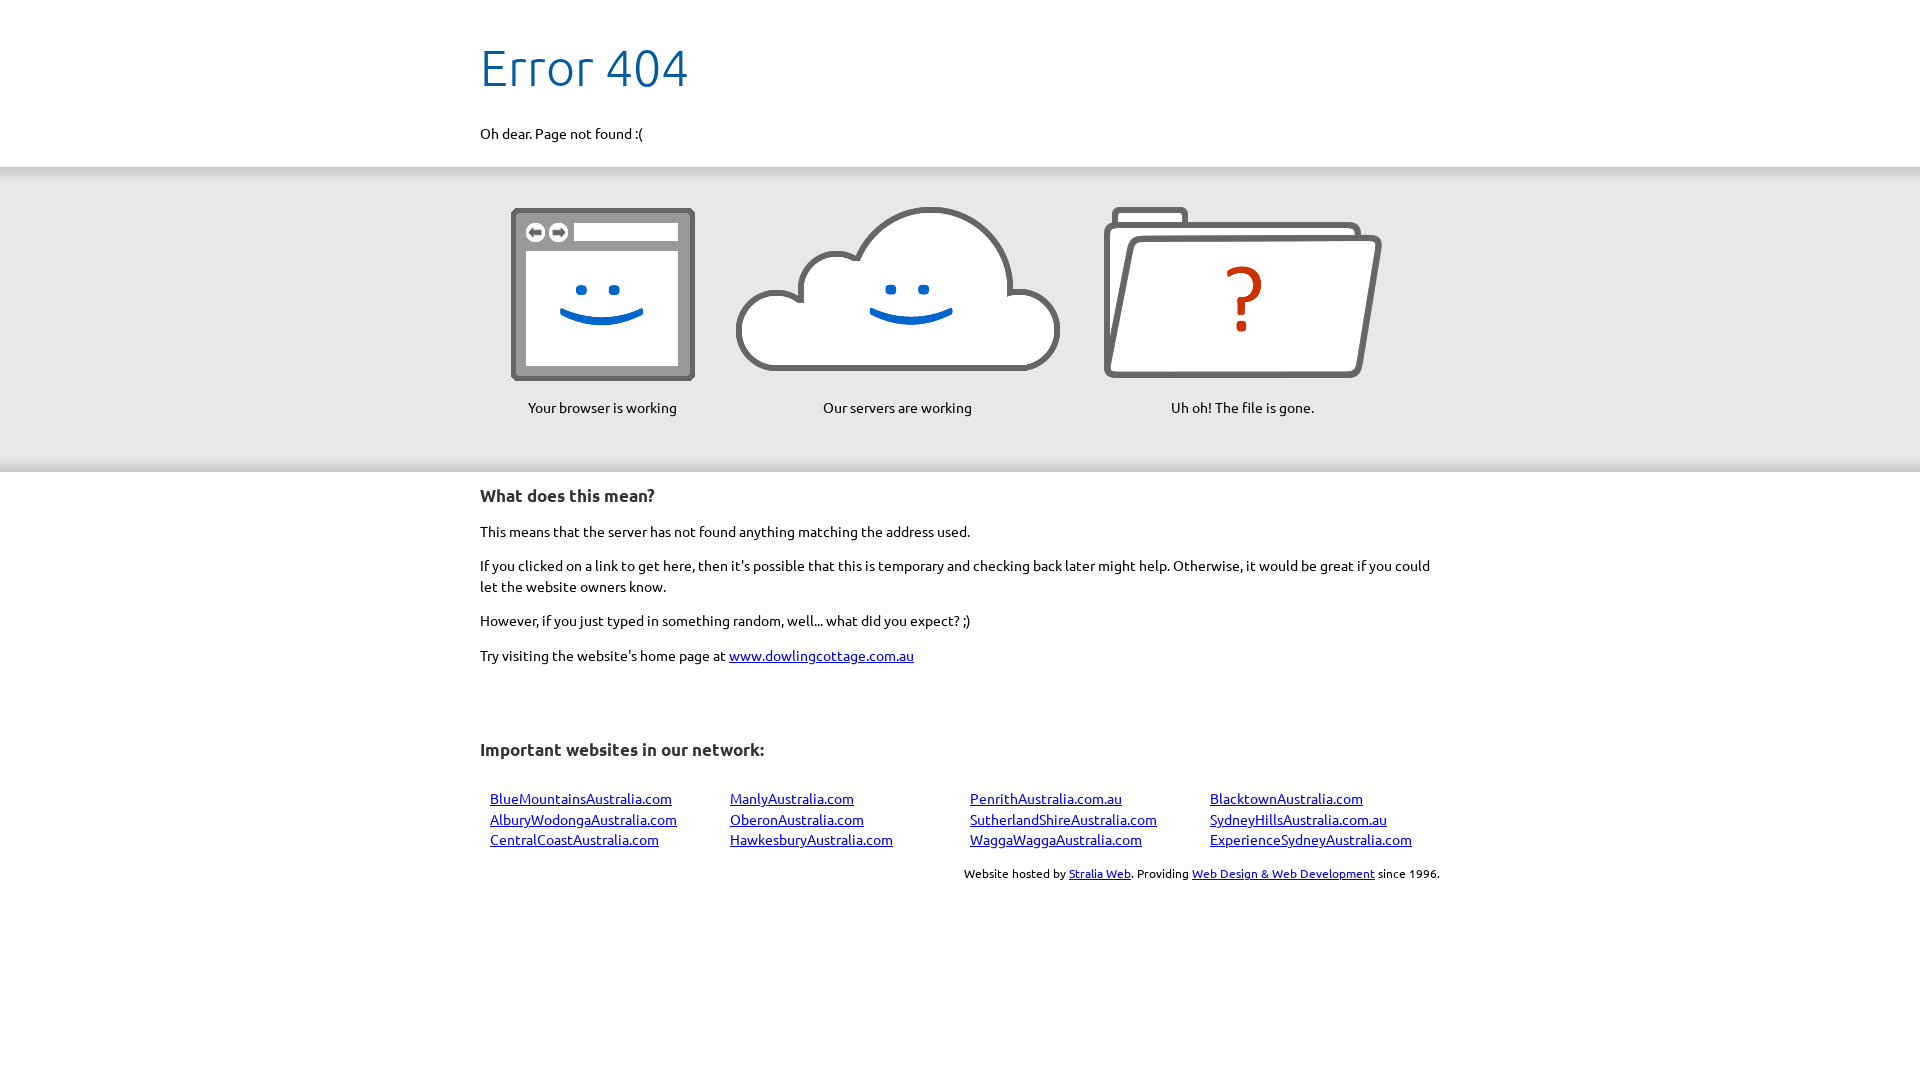 This screenshot has height=1080, width=1920. I want to click on CentralCoastAustralia.com, so click(574, 839).